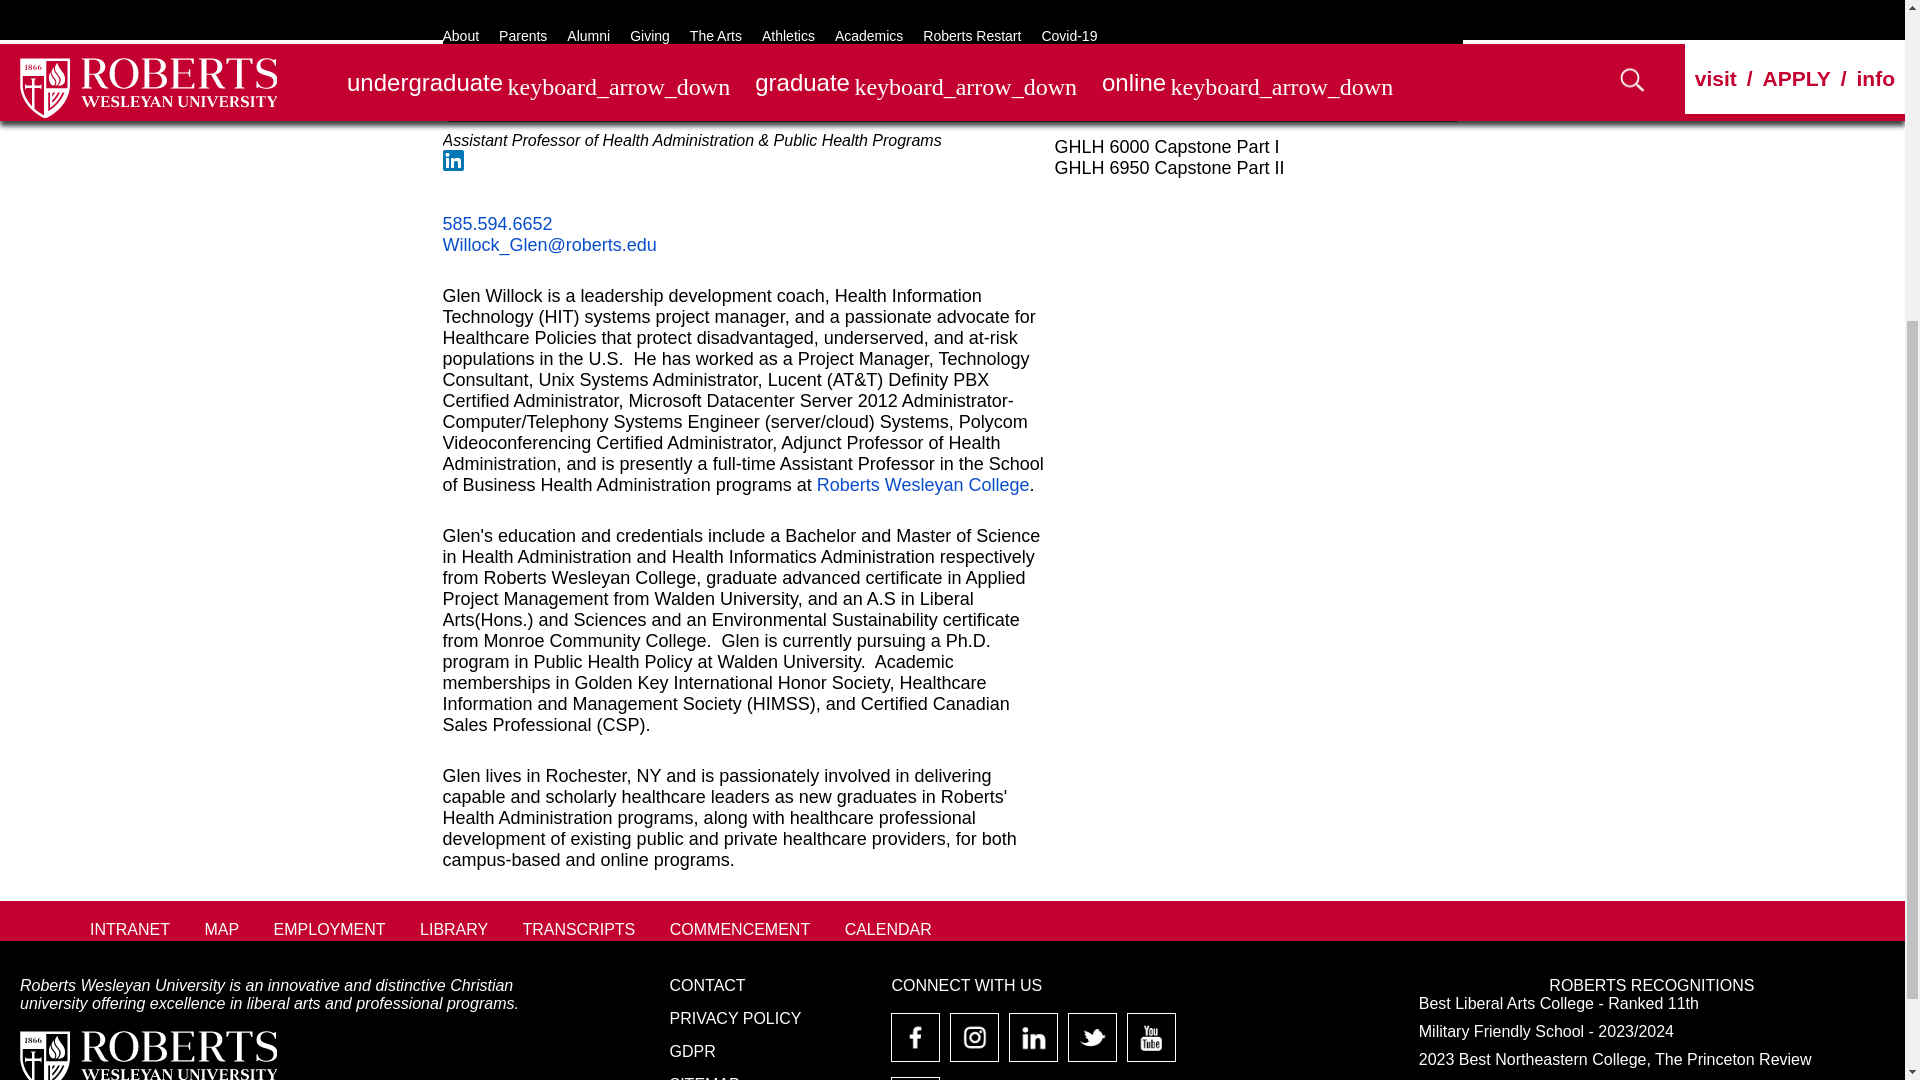 The image size is (1920, 1080). I want to click on Follow us on Facebook, so click(916, 1045).